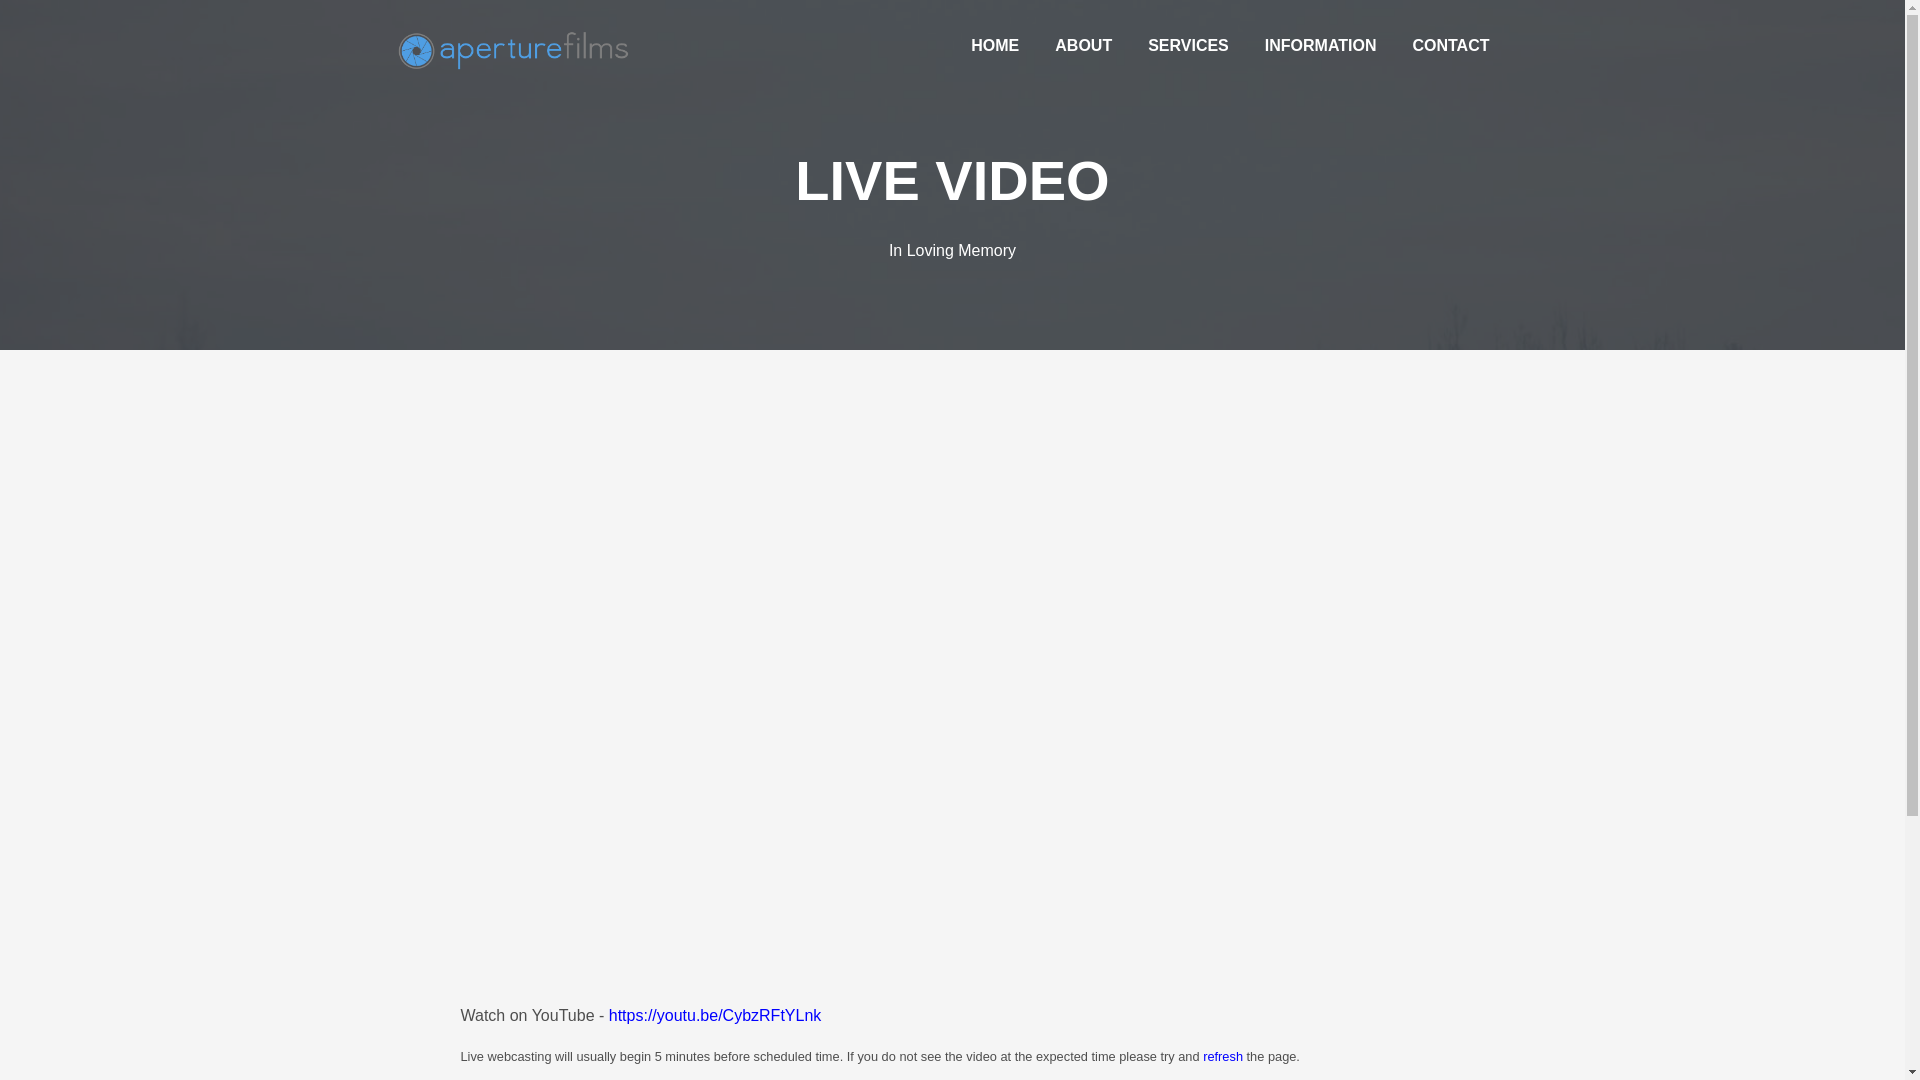 This screenshot has width=1920, height=1080. Describe the element at coordinates (1188, 46) in the screenshot. I see `SERVICES` at that location.